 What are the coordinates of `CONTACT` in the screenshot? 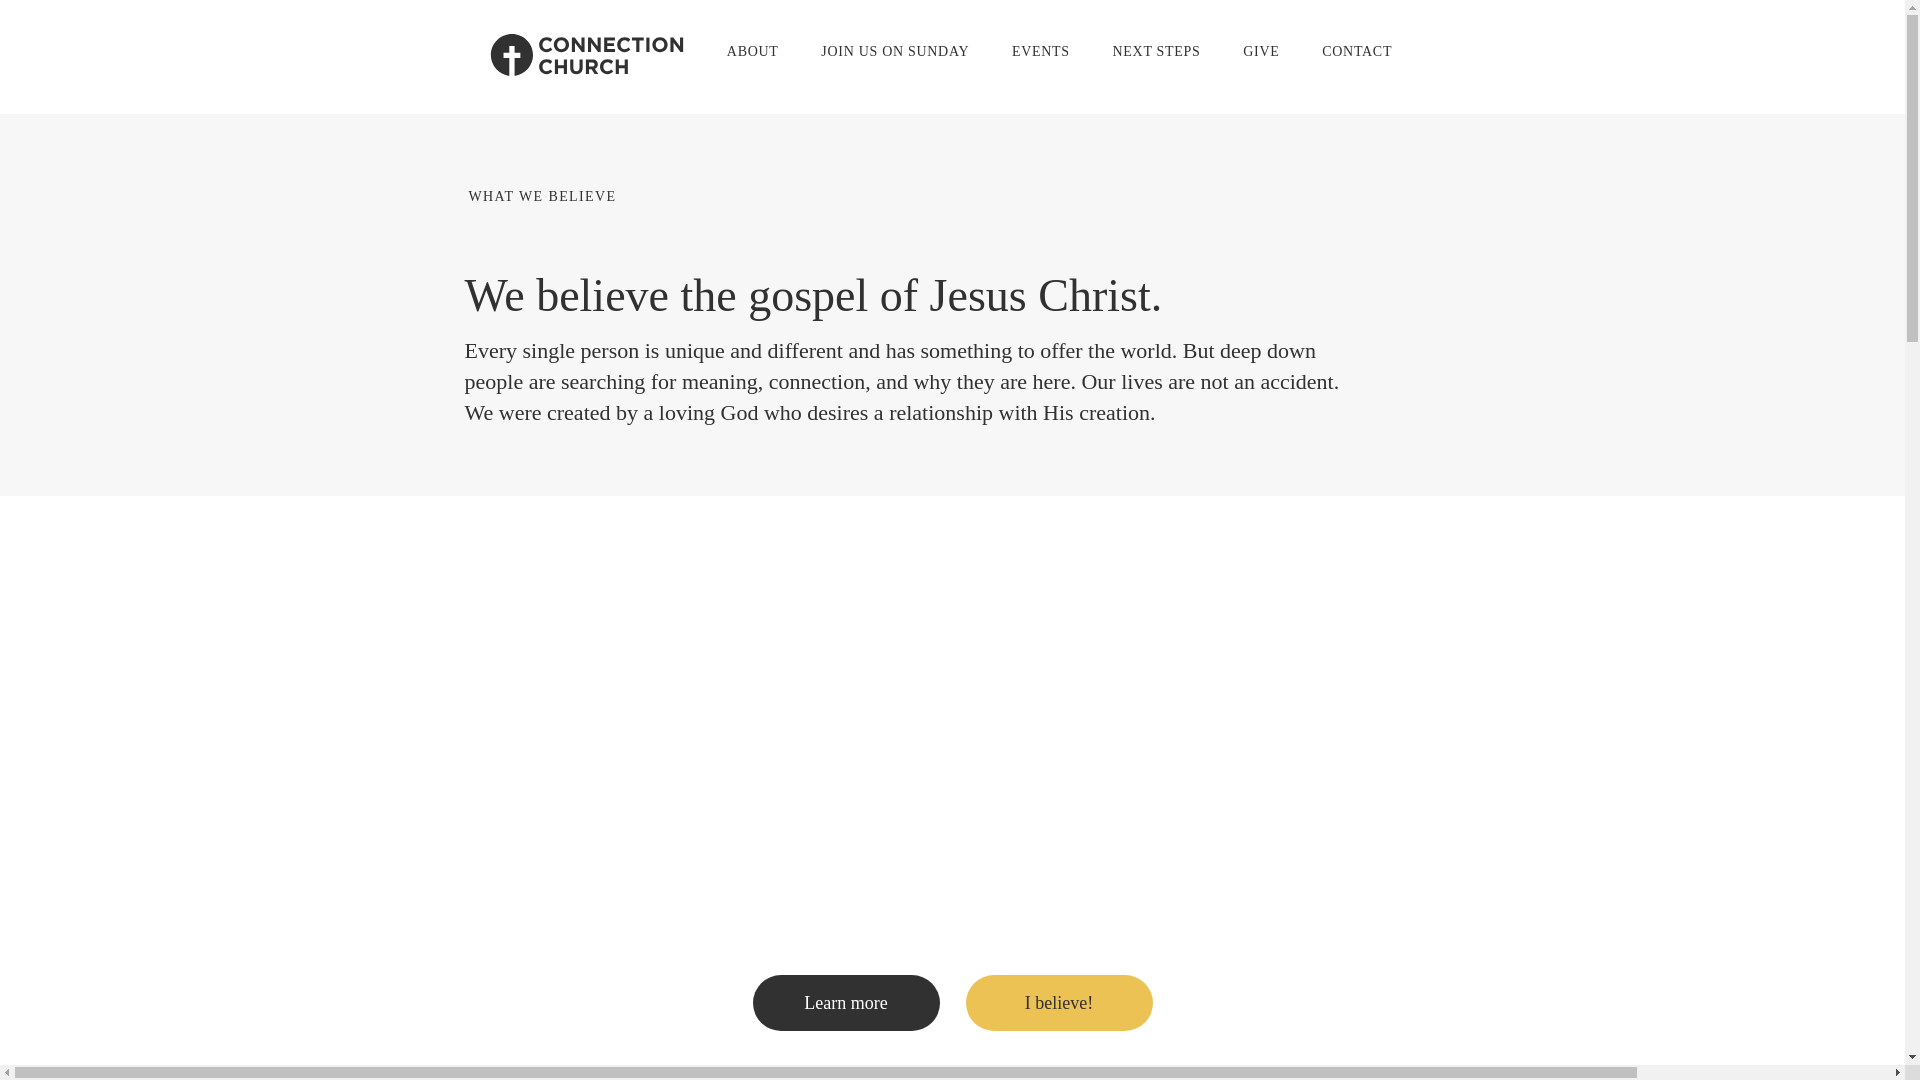 It's located at (1357, 52).